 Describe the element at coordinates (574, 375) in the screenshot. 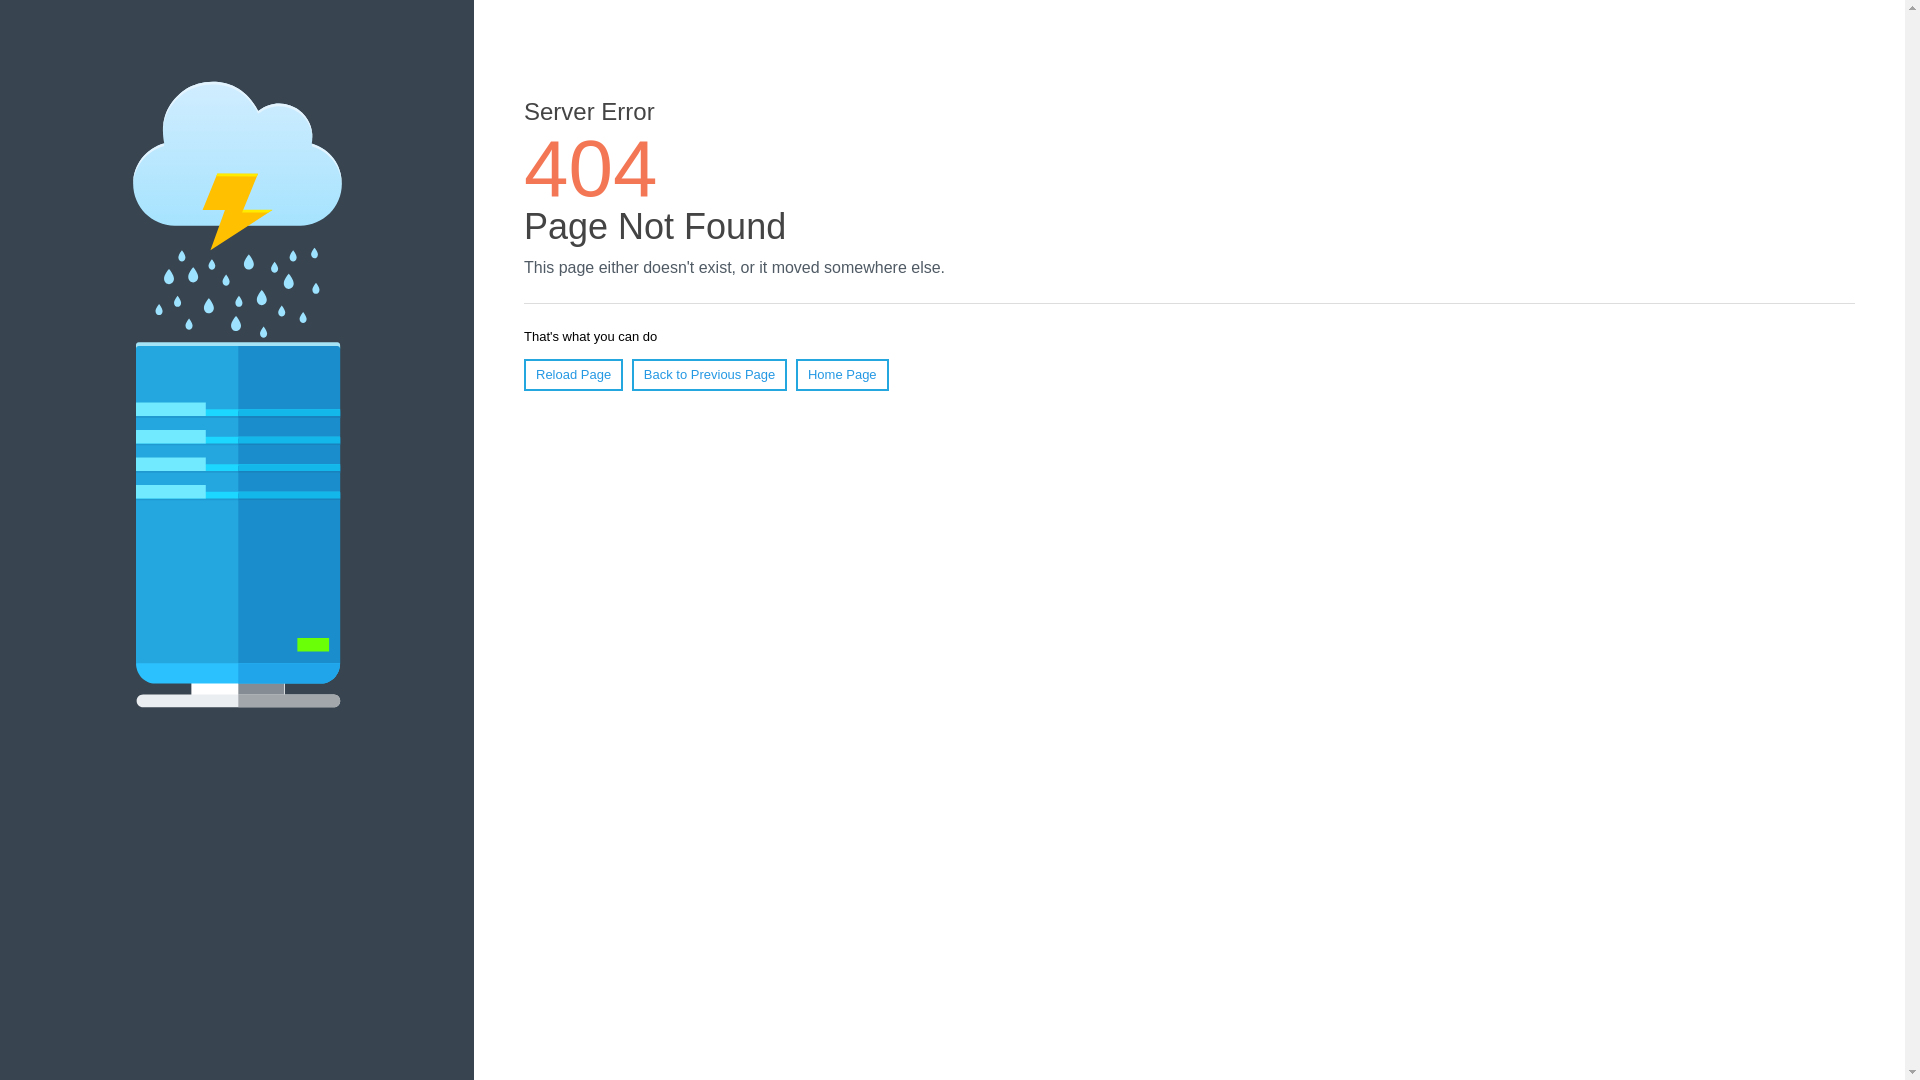

I see `Reload Page` at that location.